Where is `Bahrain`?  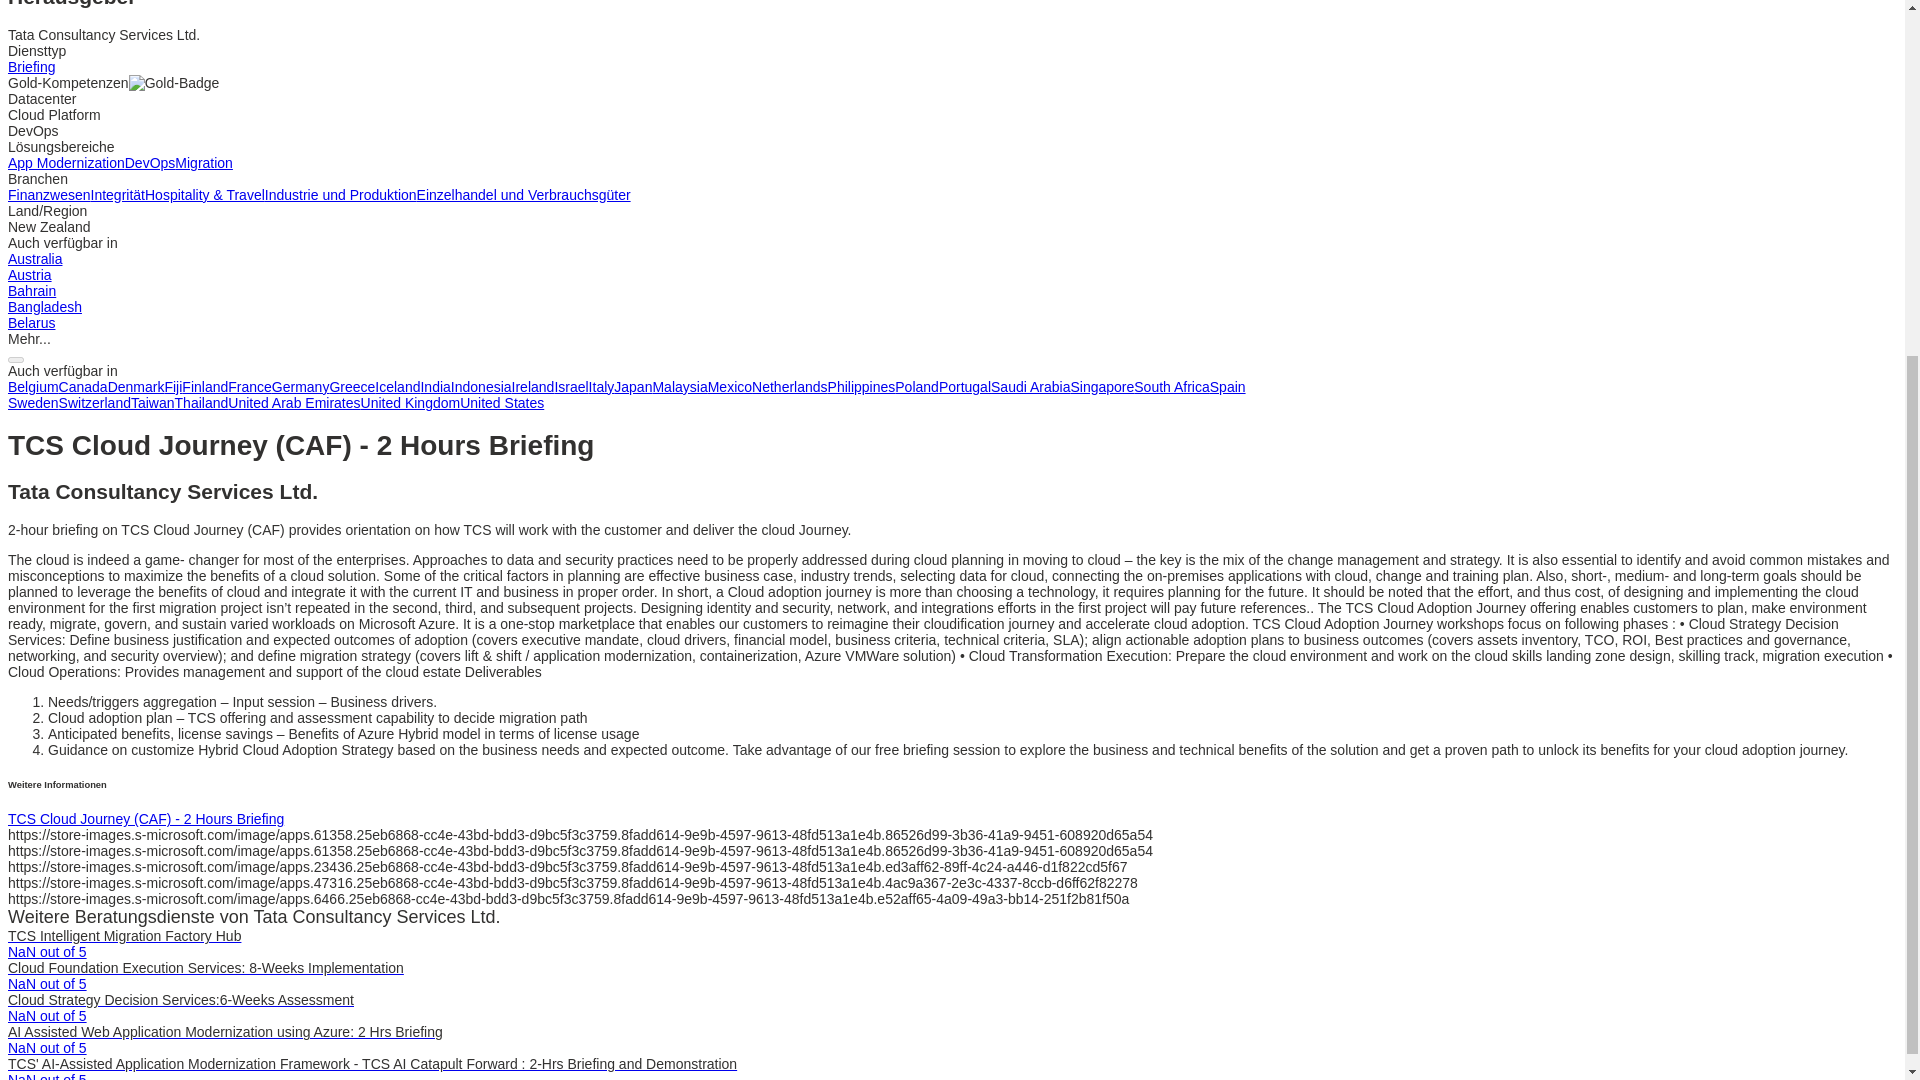
Bahrain is located at coordinates (31, 290).